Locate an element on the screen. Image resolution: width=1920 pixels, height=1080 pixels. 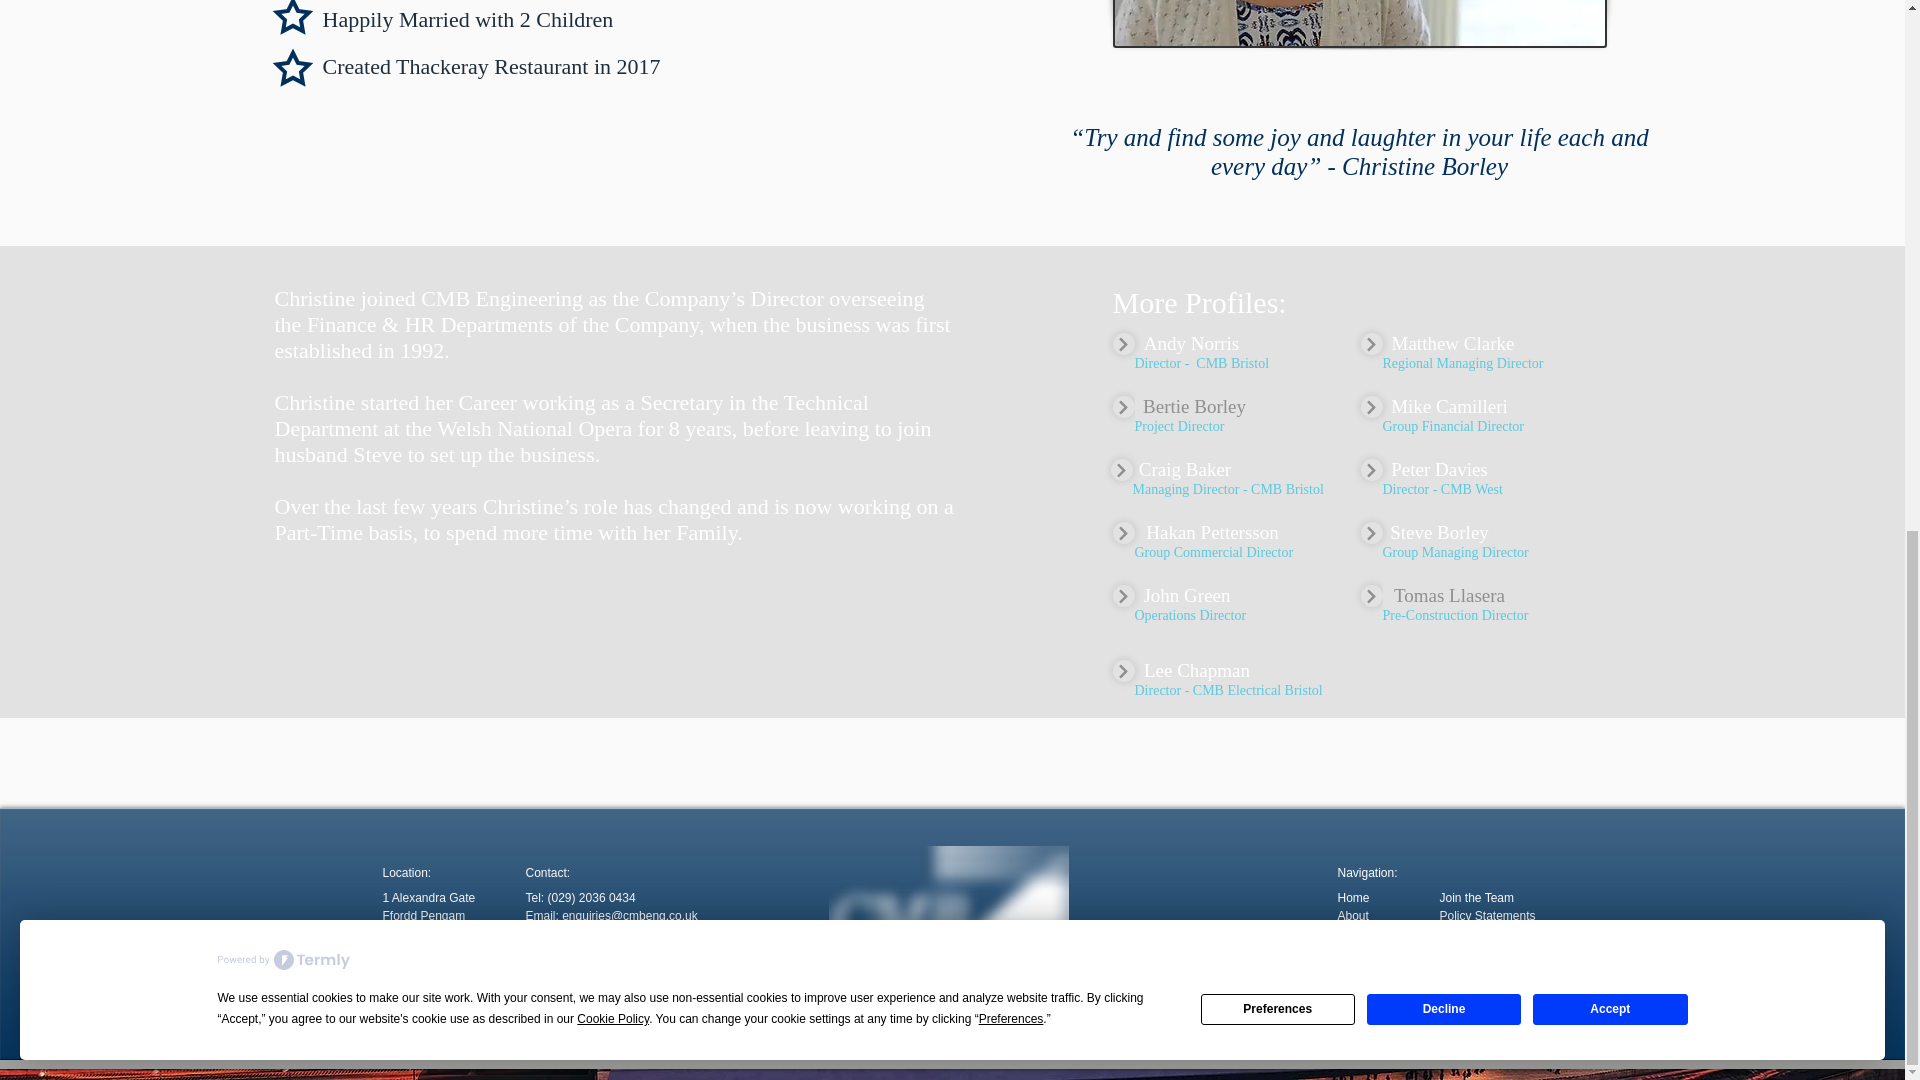
Contact: is located at coordinates (548, 873).